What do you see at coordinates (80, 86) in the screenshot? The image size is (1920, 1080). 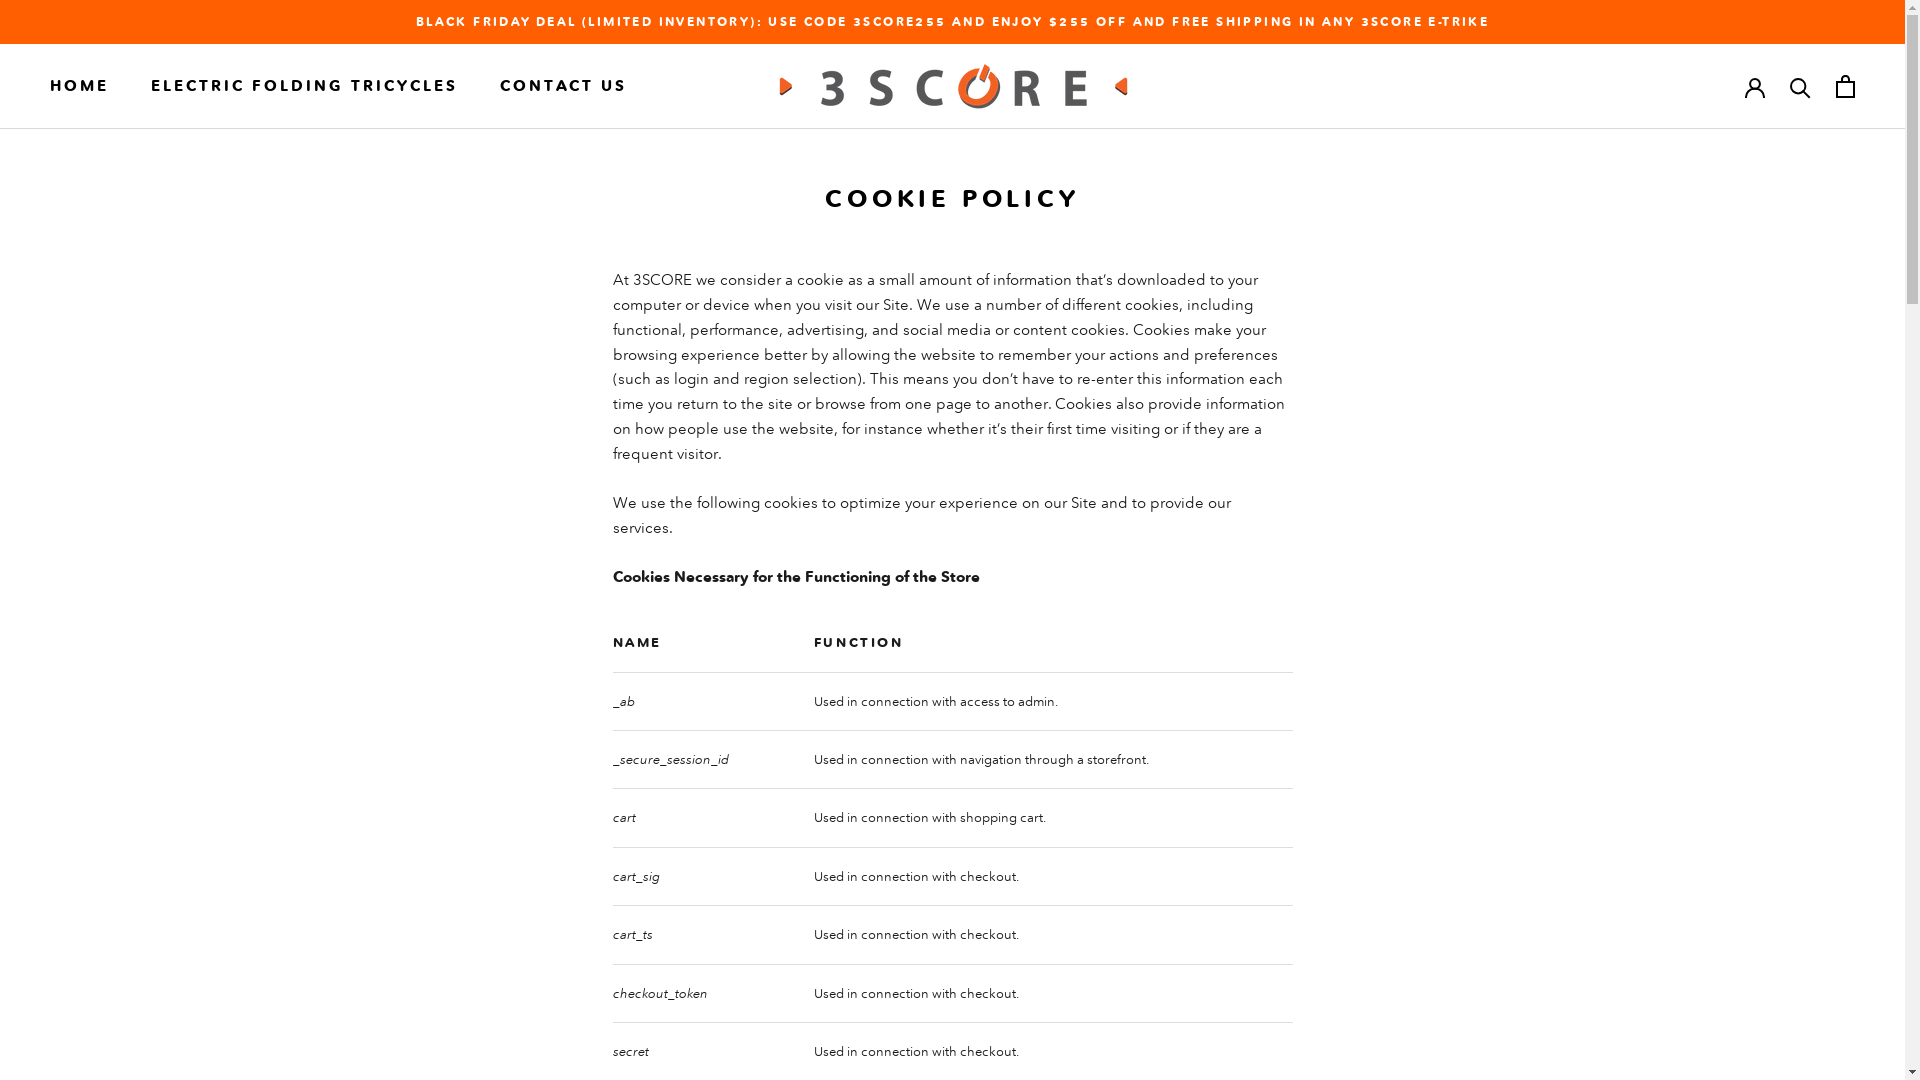 I see `HOME
HOME` at bounding box center [80, 86].